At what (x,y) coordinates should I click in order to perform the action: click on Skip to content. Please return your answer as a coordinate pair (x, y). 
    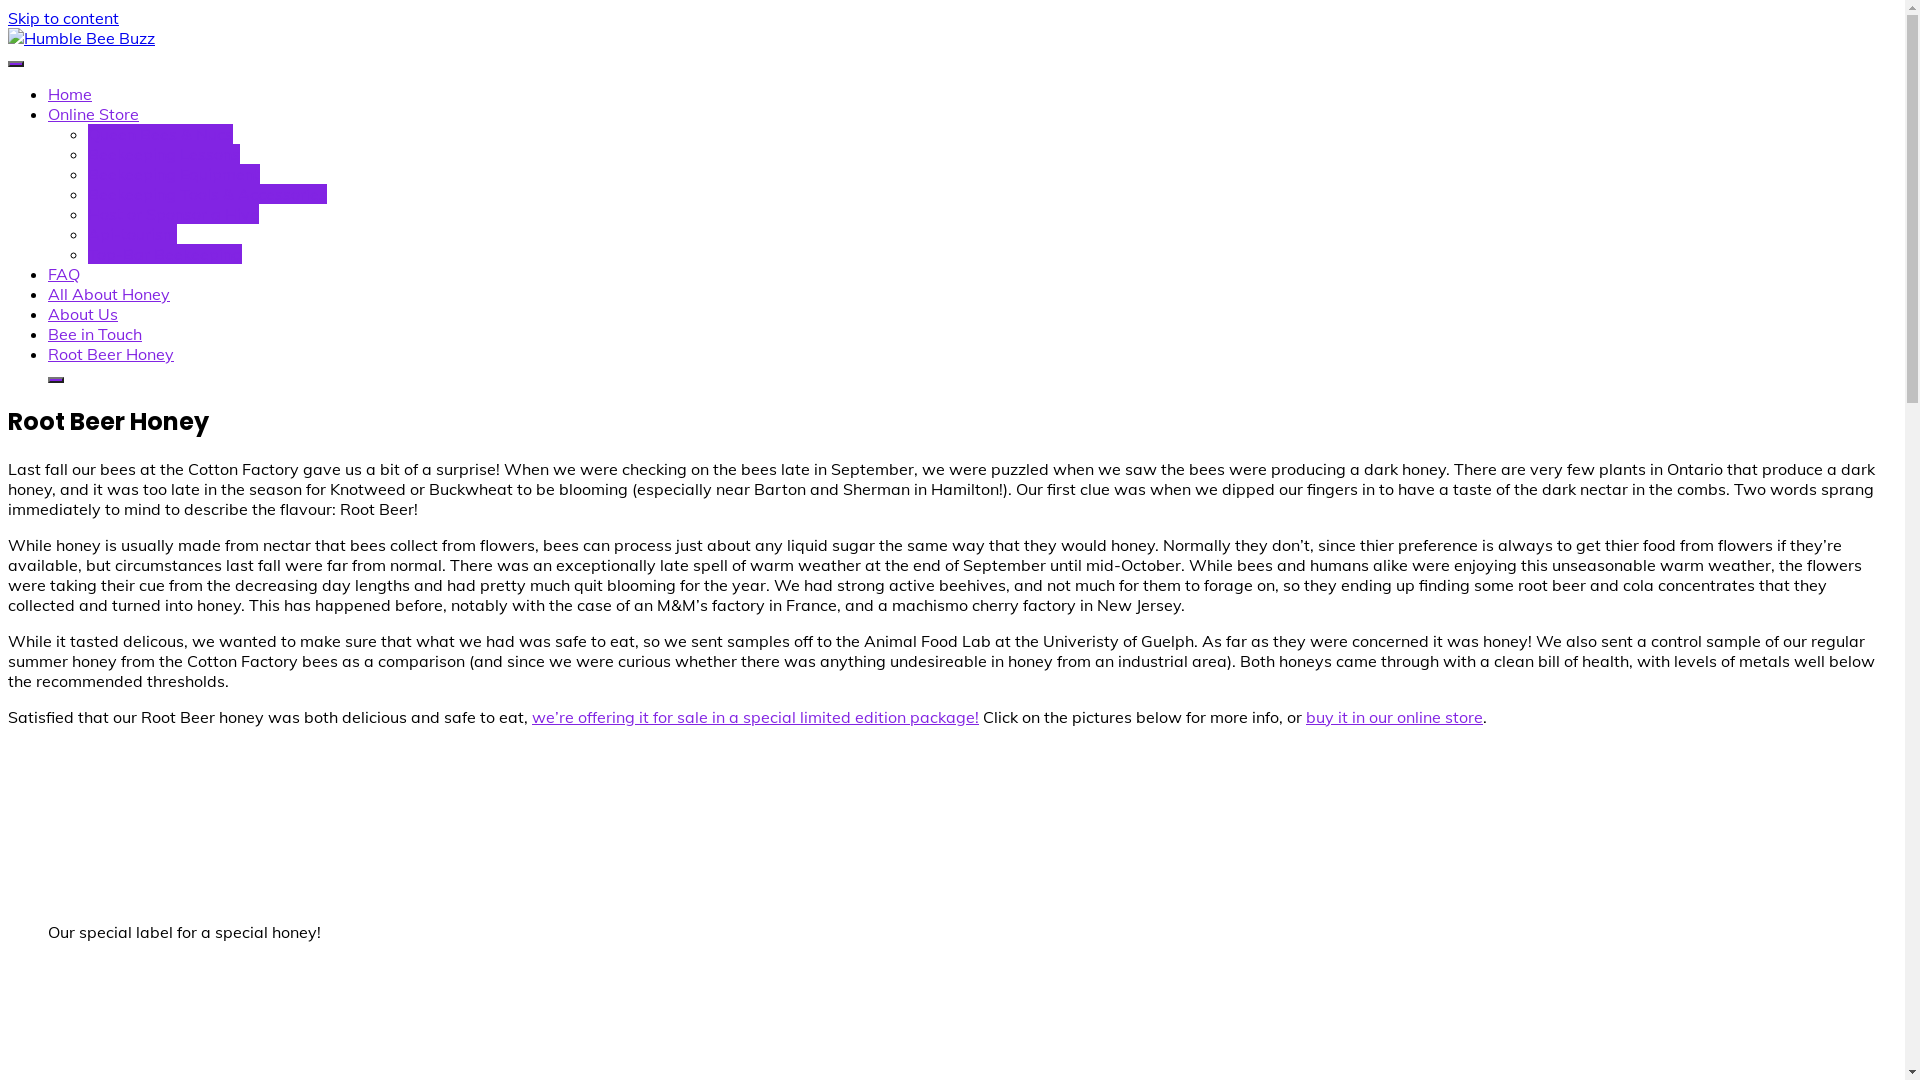
    Looking at the image, I should click on (64, 18).